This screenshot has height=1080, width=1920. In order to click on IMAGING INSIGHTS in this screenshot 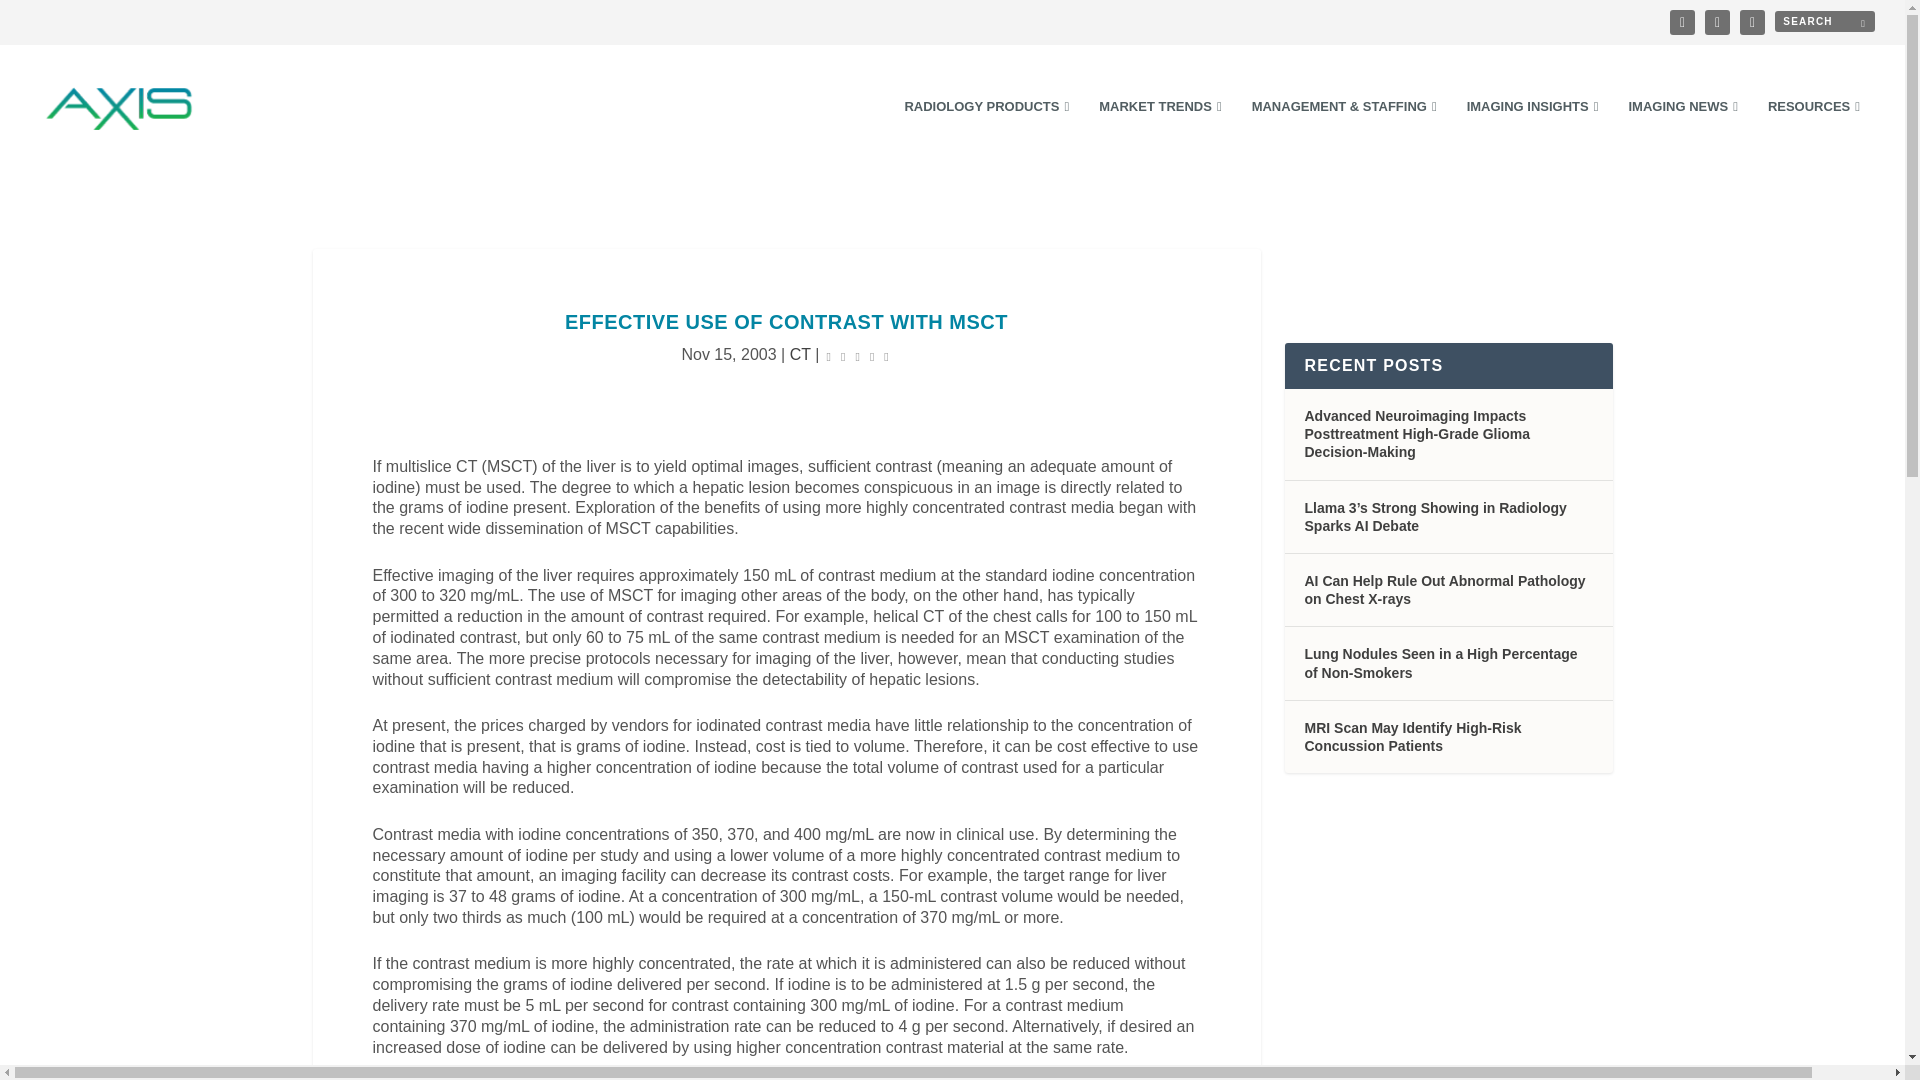, I will do `click(1532, 134)`.